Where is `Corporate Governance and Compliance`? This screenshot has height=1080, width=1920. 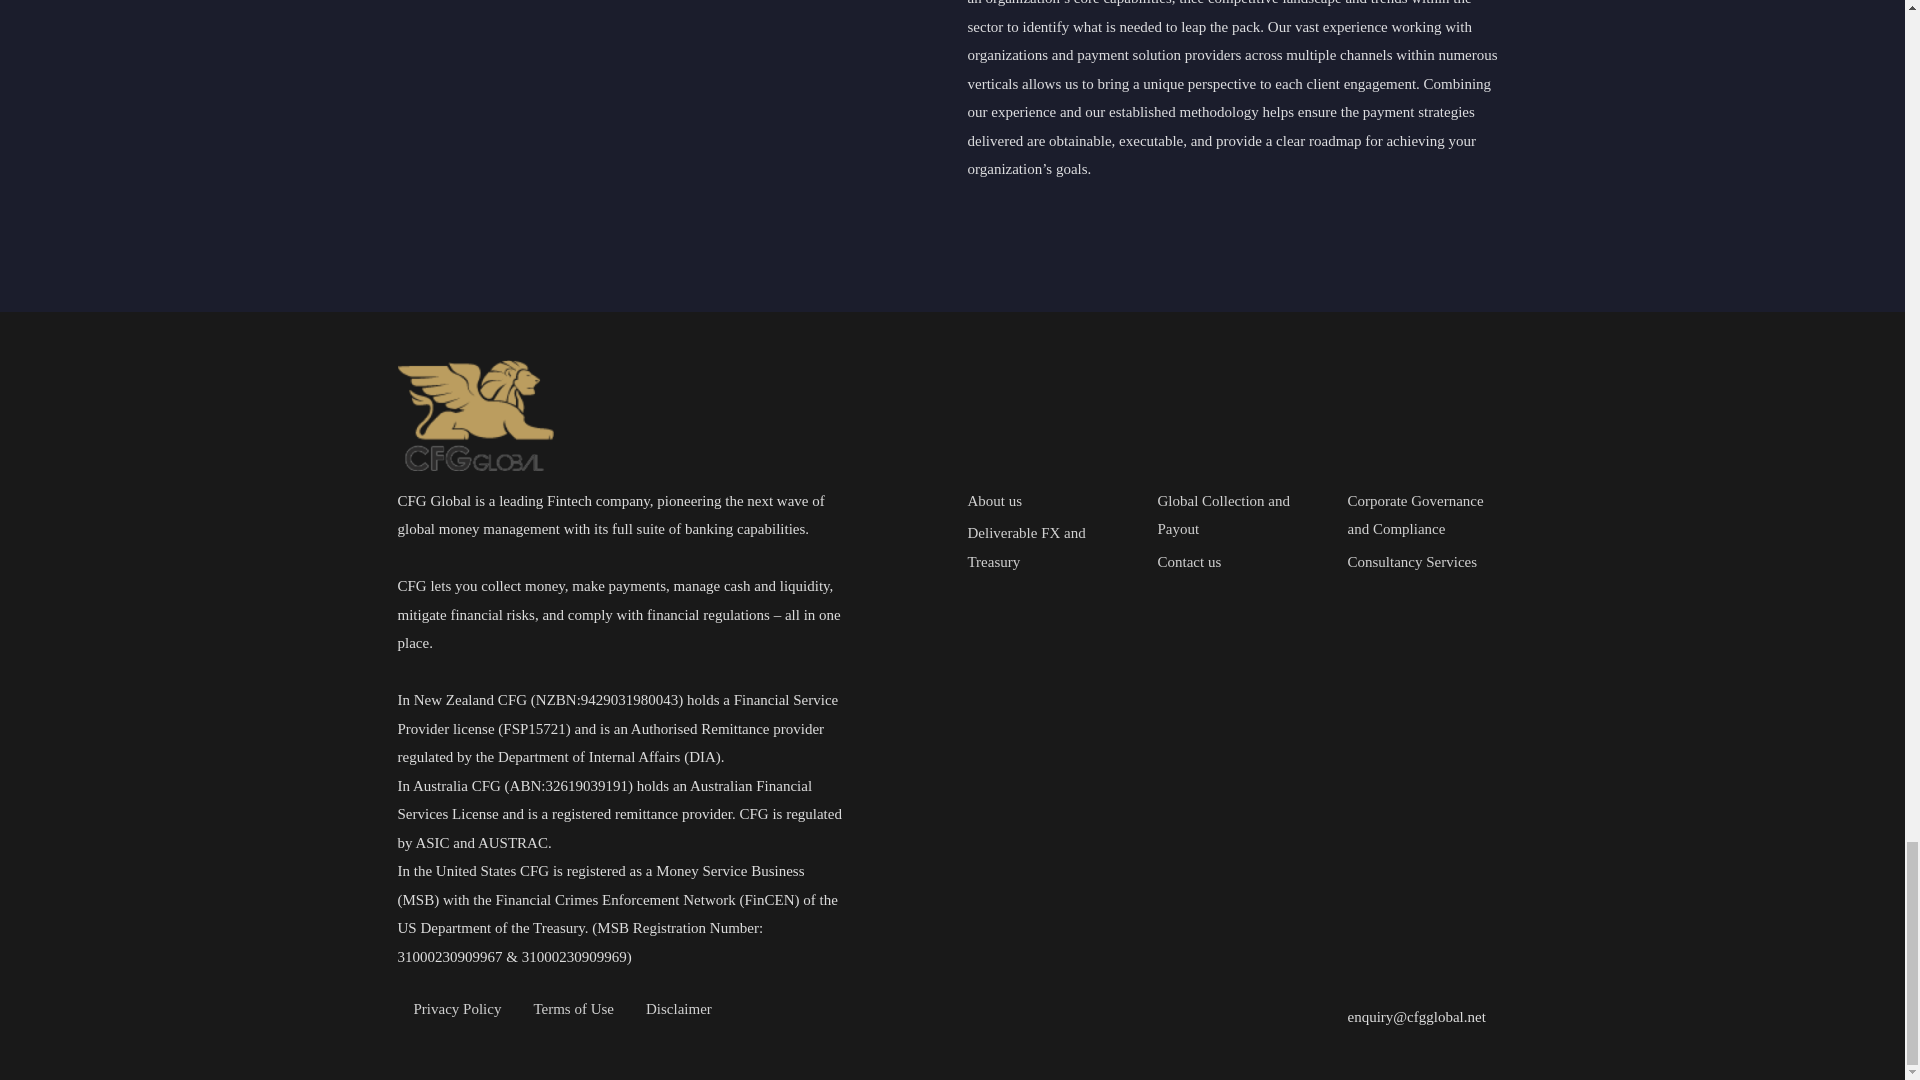
Corporate Governance and Compliance is located at coordinates (1427, 516).